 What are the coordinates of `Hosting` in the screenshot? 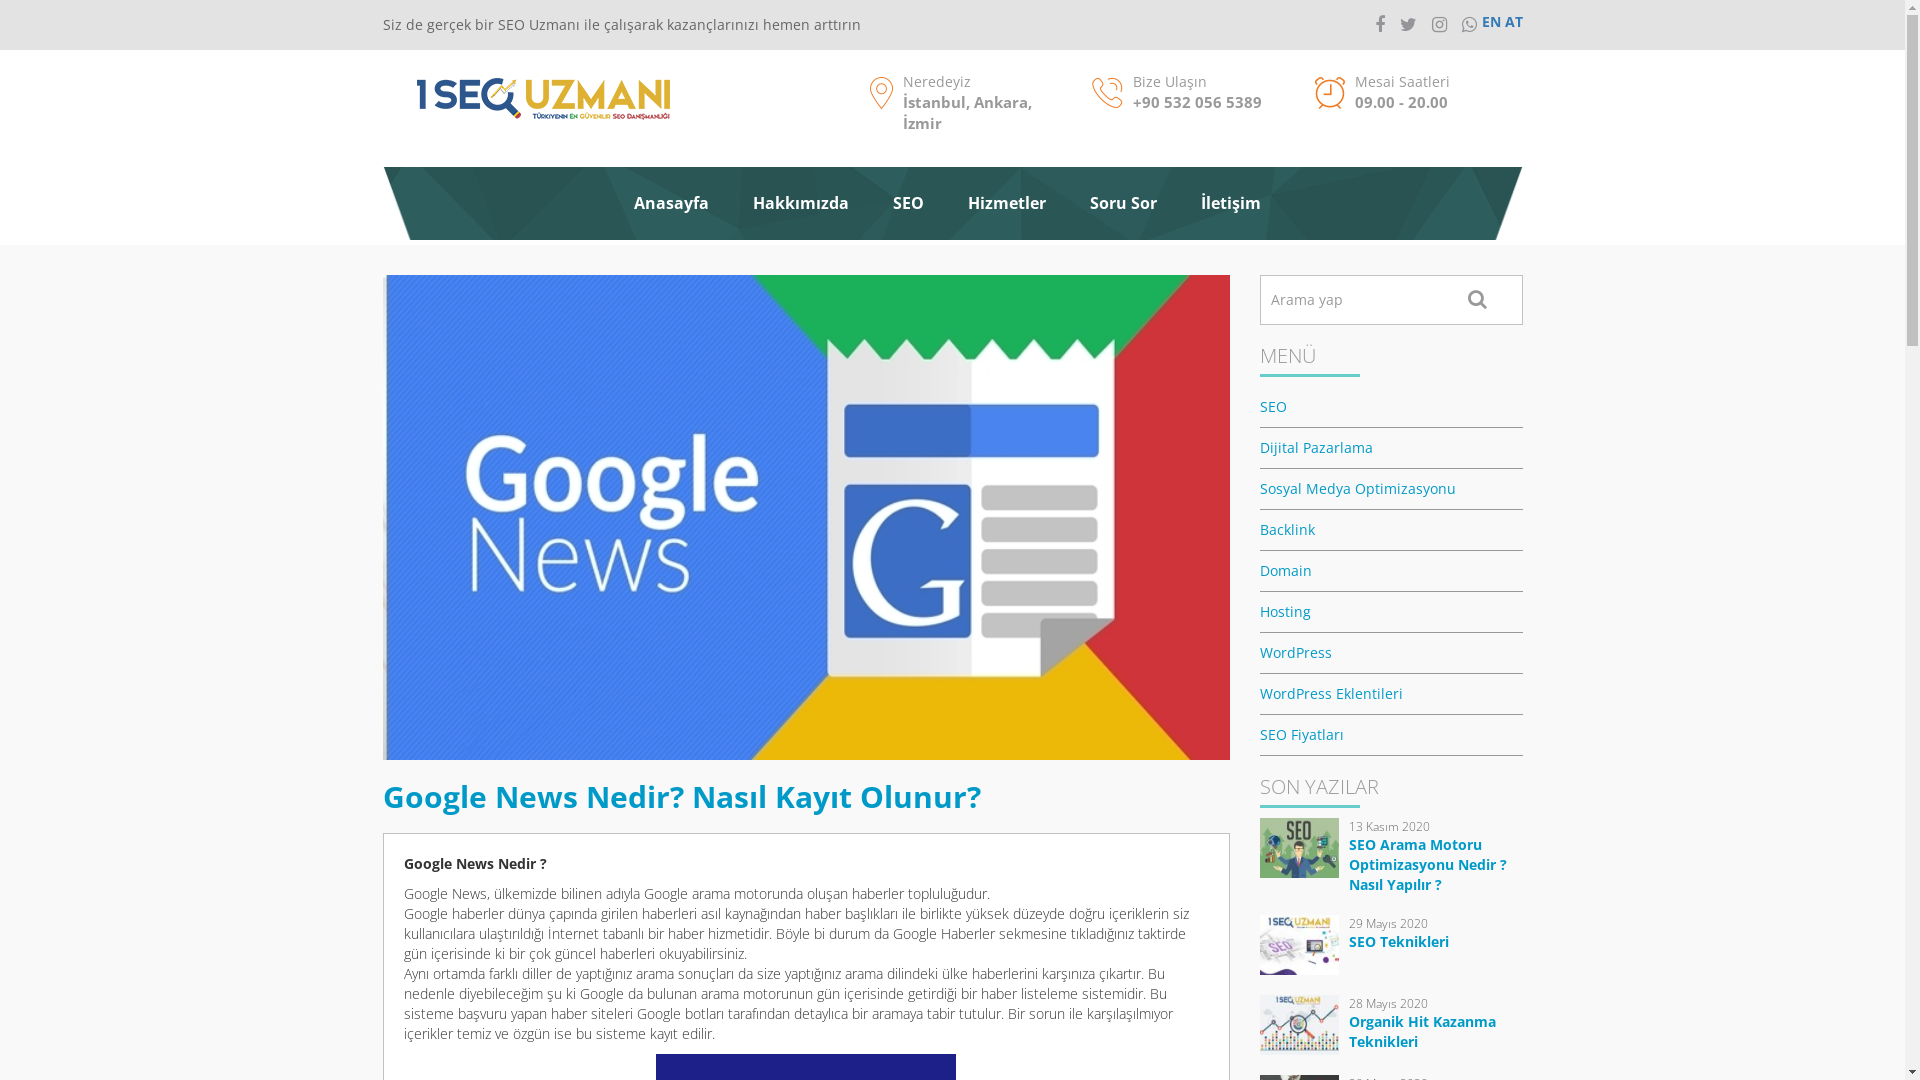 It's located at (1392, 612).